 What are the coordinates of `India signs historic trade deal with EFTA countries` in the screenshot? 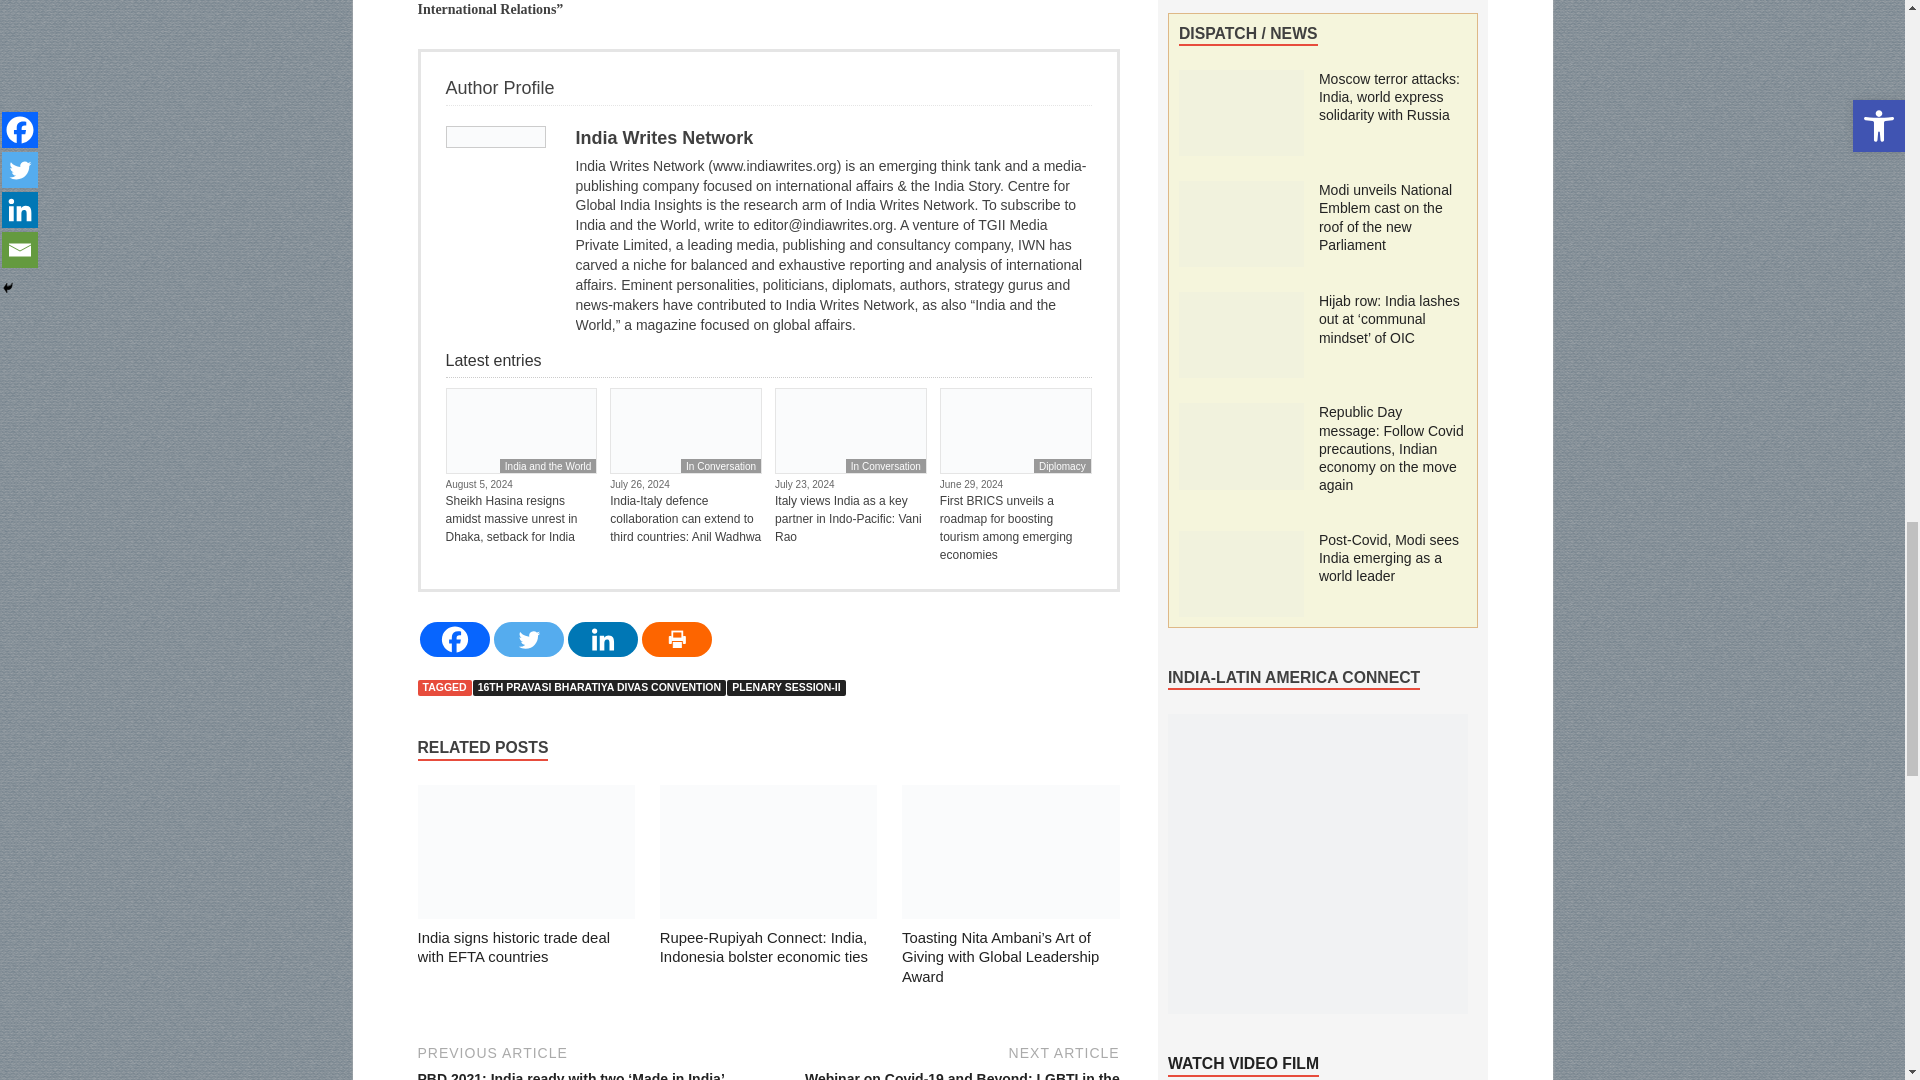 It's located at (514, 947).